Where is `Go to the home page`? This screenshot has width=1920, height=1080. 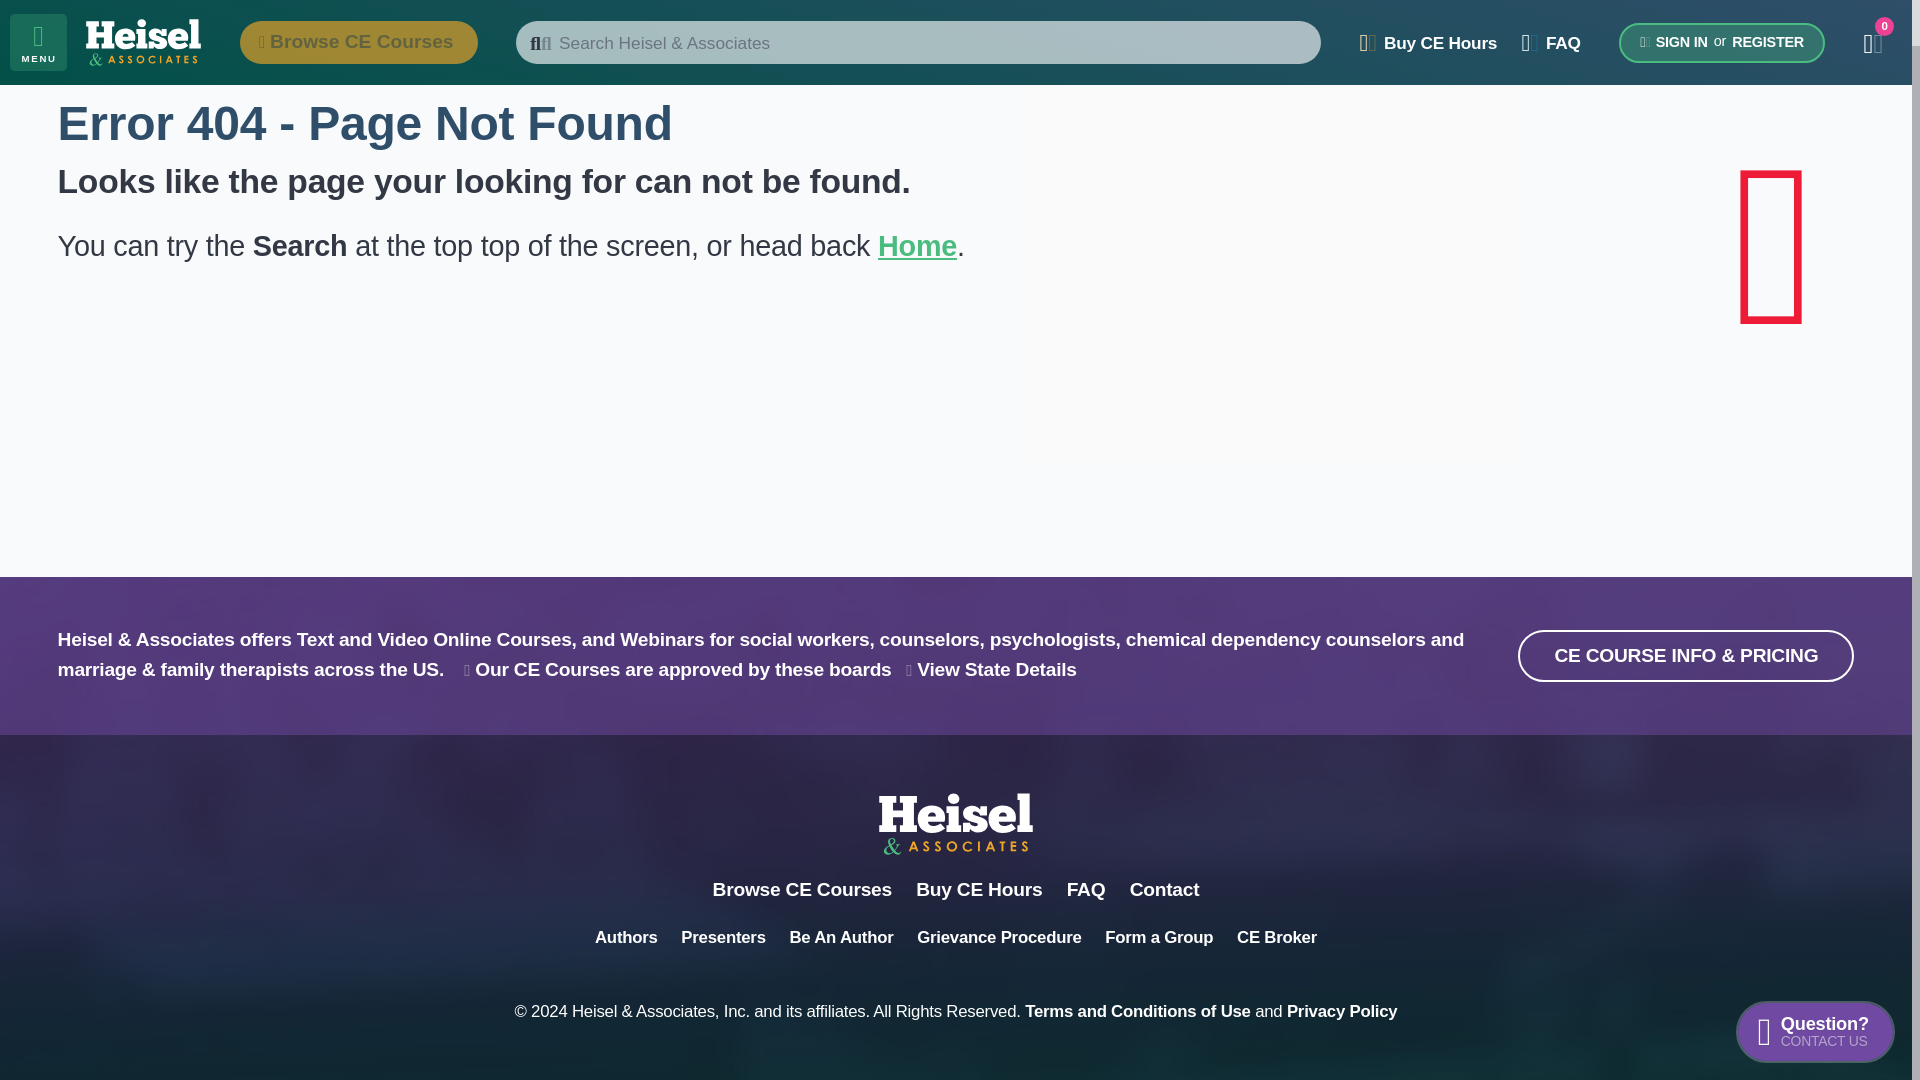
Go to the home page is located at coordinates (916, 246).